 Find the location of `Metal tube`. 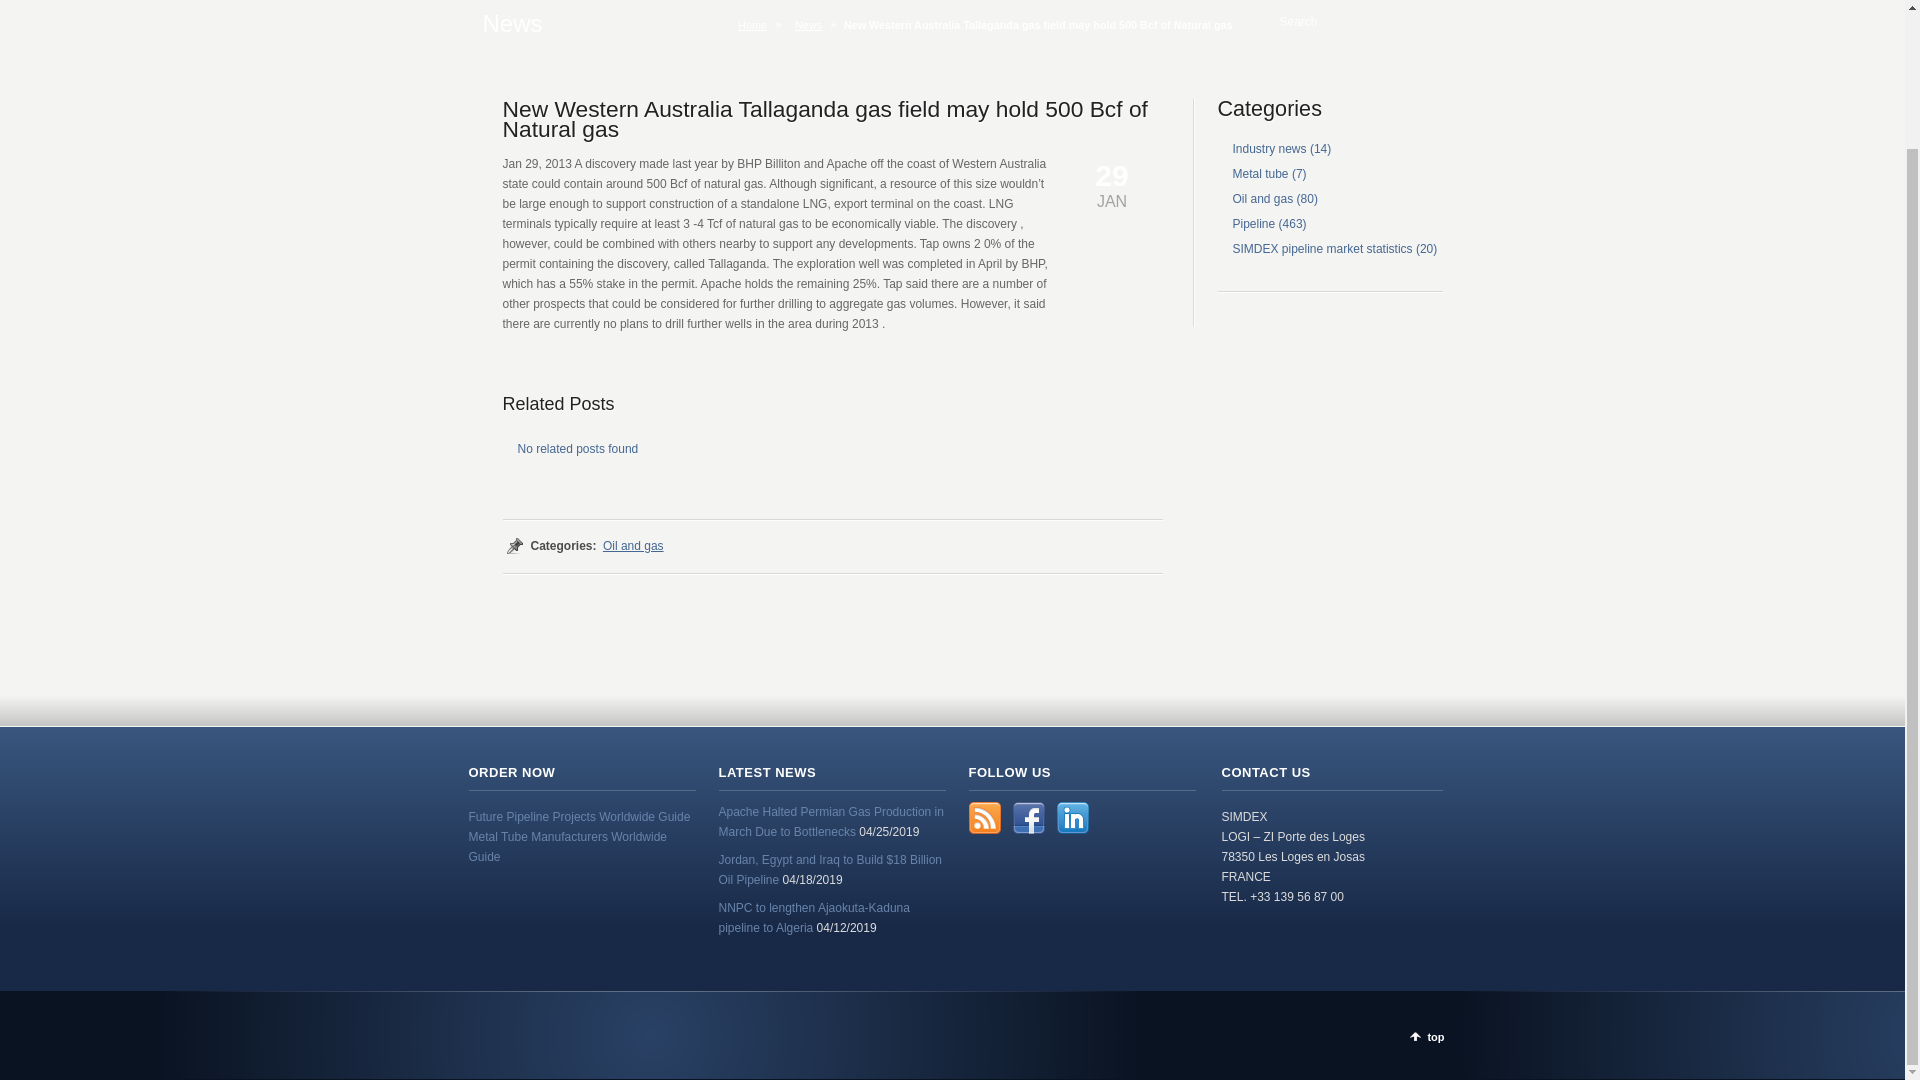

Metal tube is located at coordinates (1260, 174).